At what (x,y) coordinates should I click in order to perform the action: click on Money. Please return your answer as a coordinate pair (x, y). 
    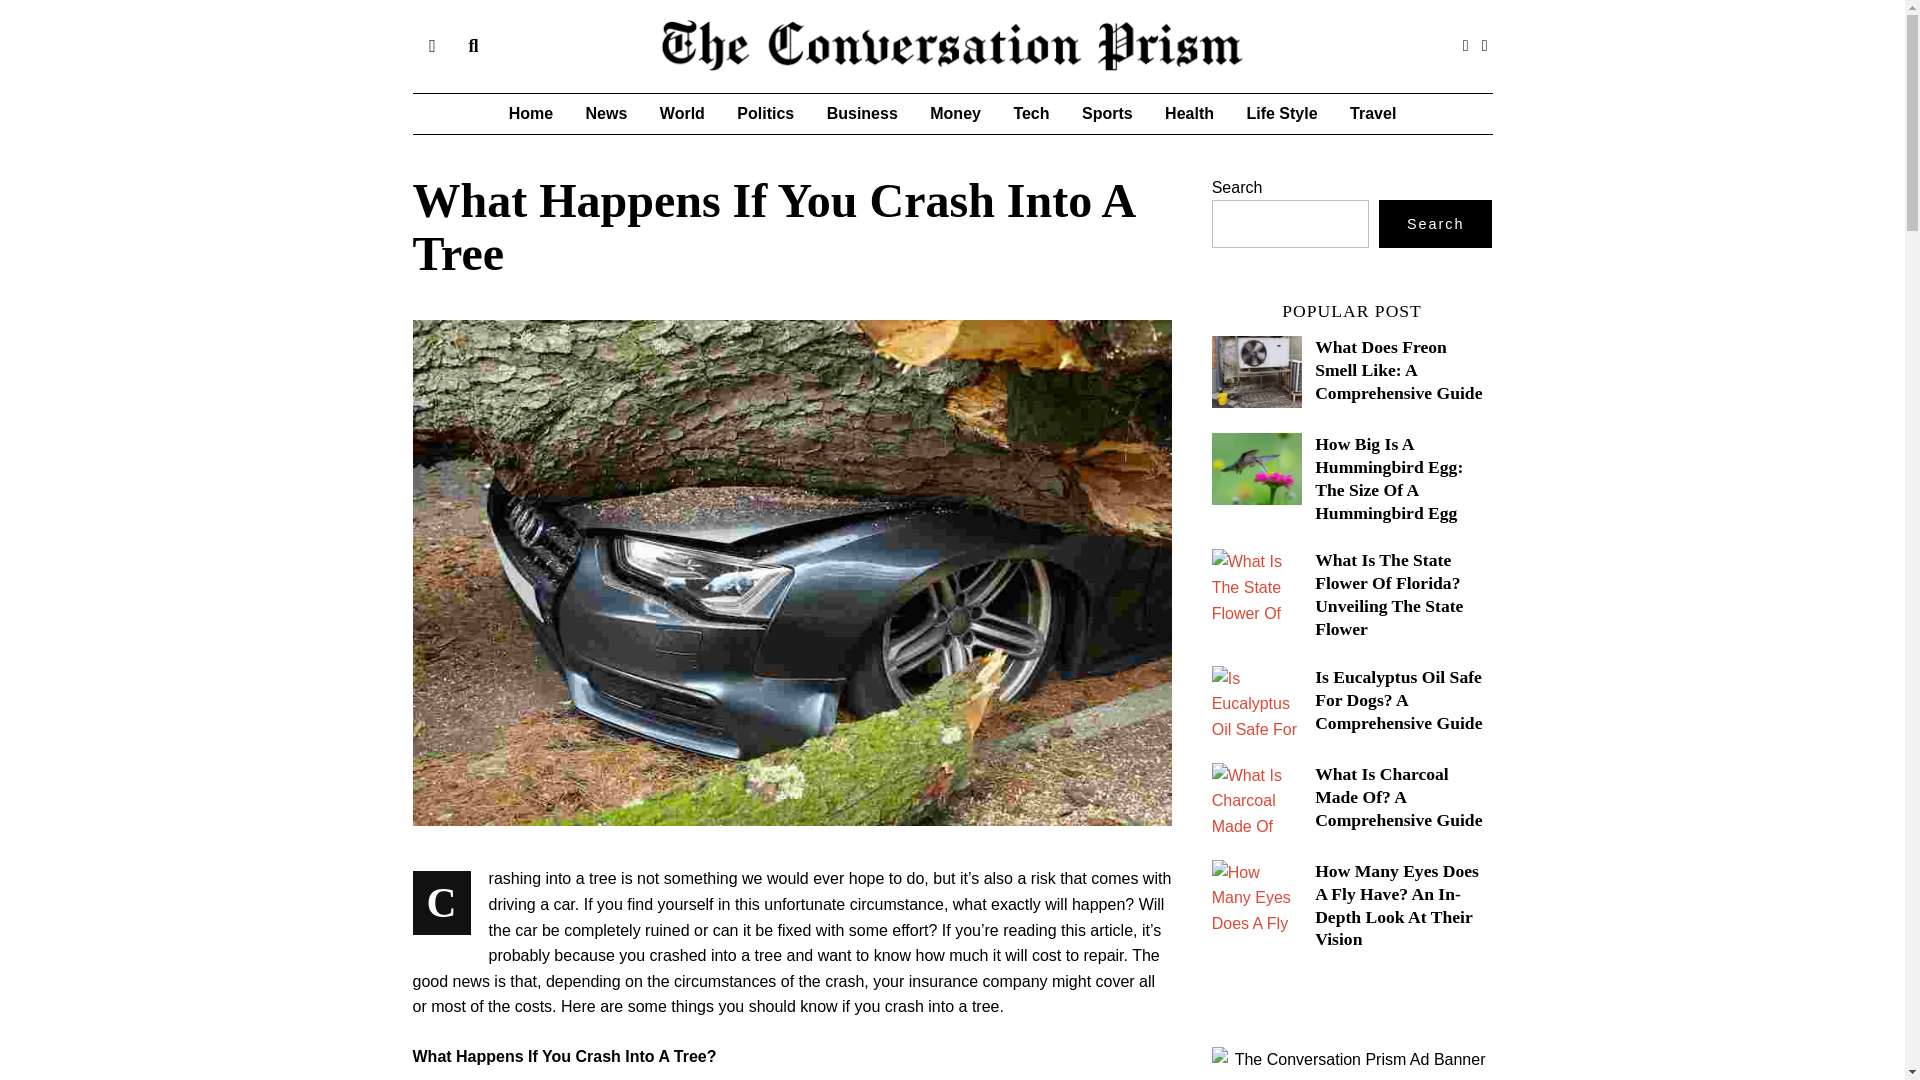
    Looking at the image, I should click on (954, 113).